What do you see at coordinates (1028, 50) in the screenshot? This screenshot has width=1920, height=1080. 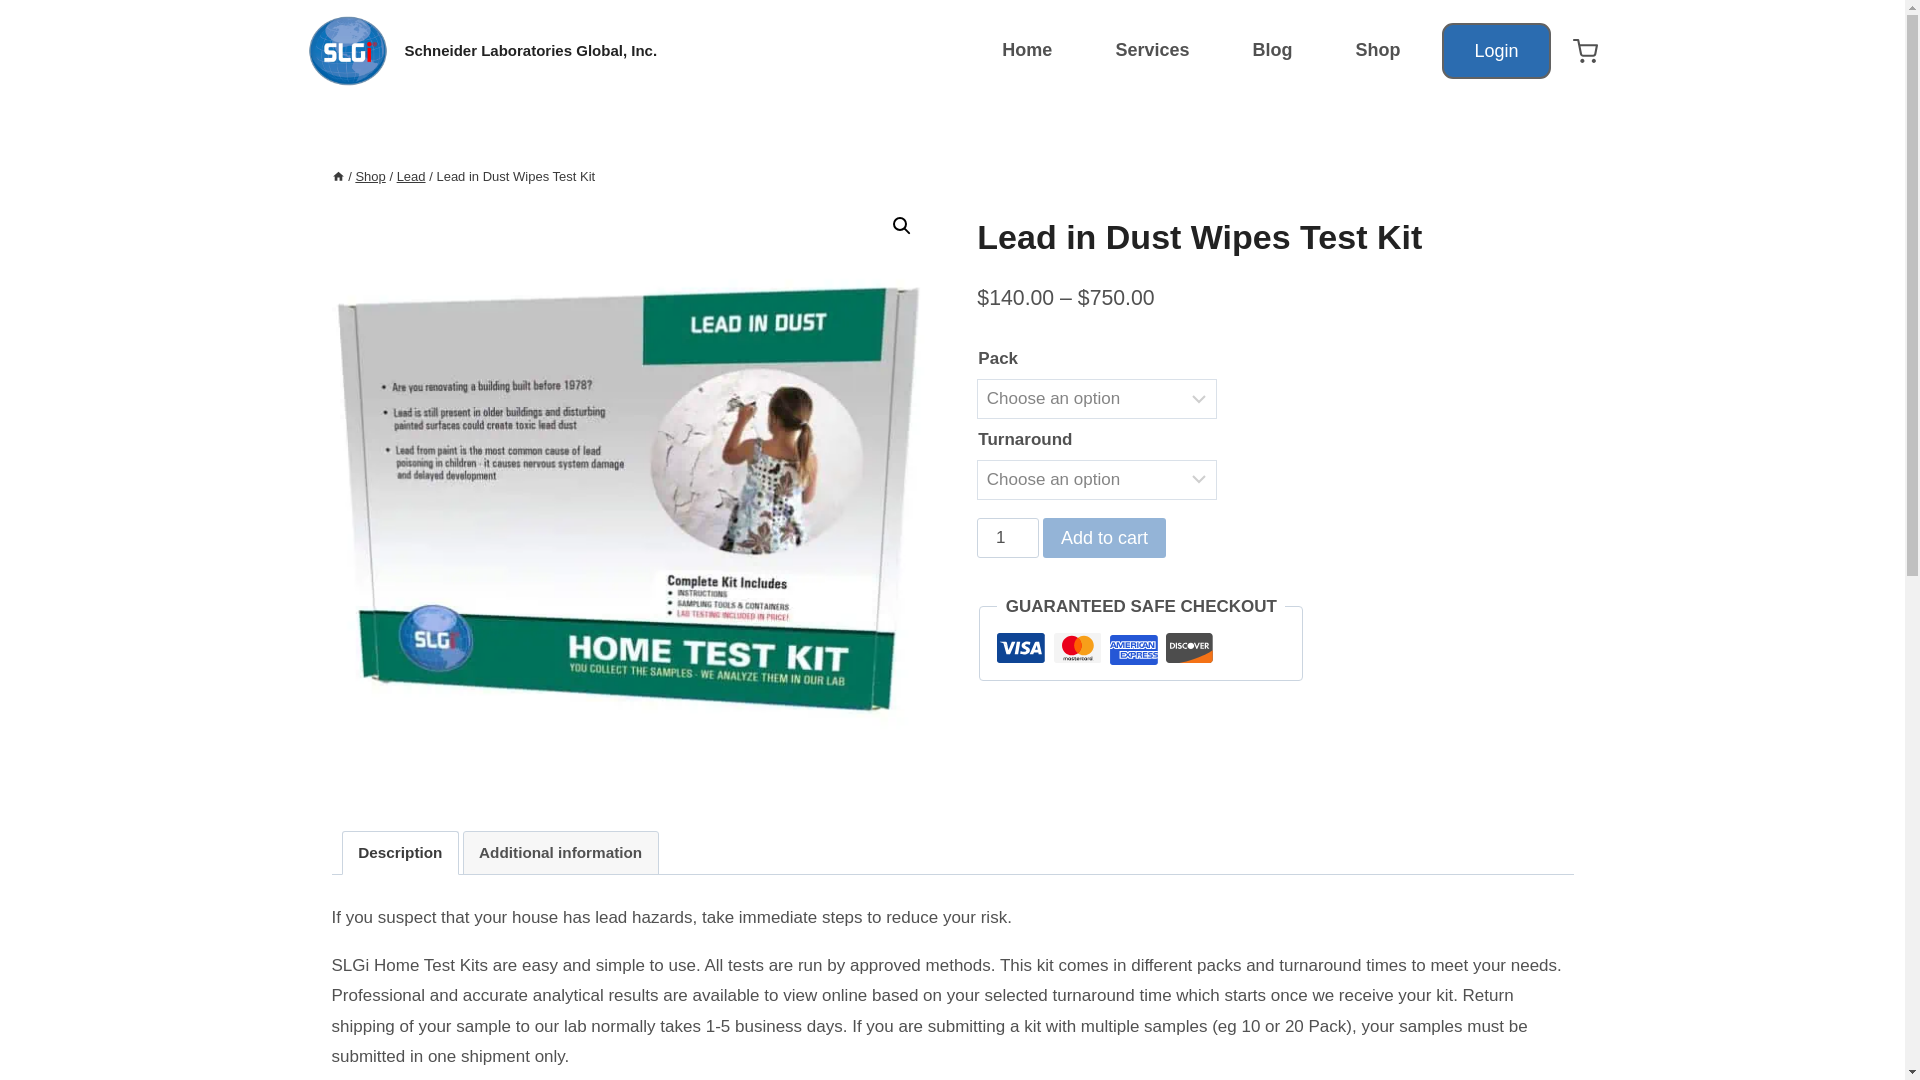 I see `Home` at bounding box center [1028, 50].